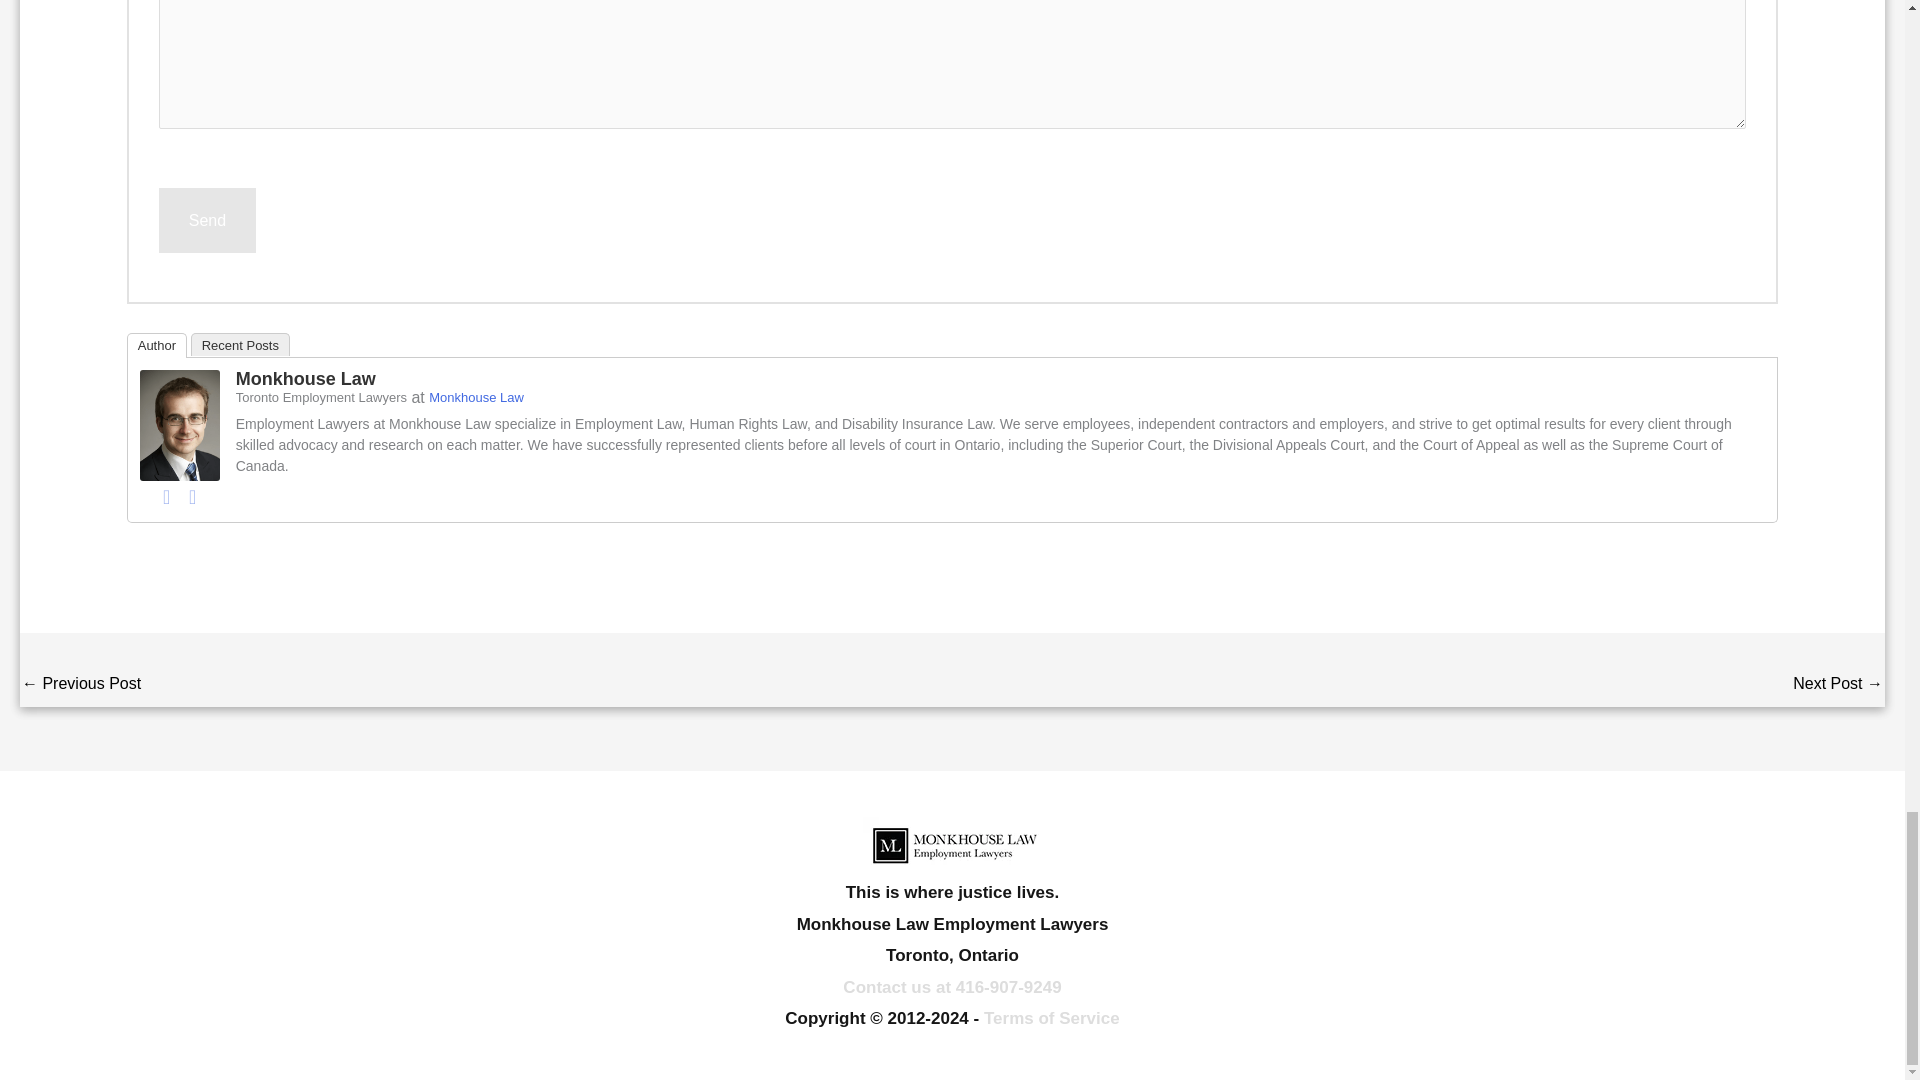  I want to click on Facebook, so click(166, 496).